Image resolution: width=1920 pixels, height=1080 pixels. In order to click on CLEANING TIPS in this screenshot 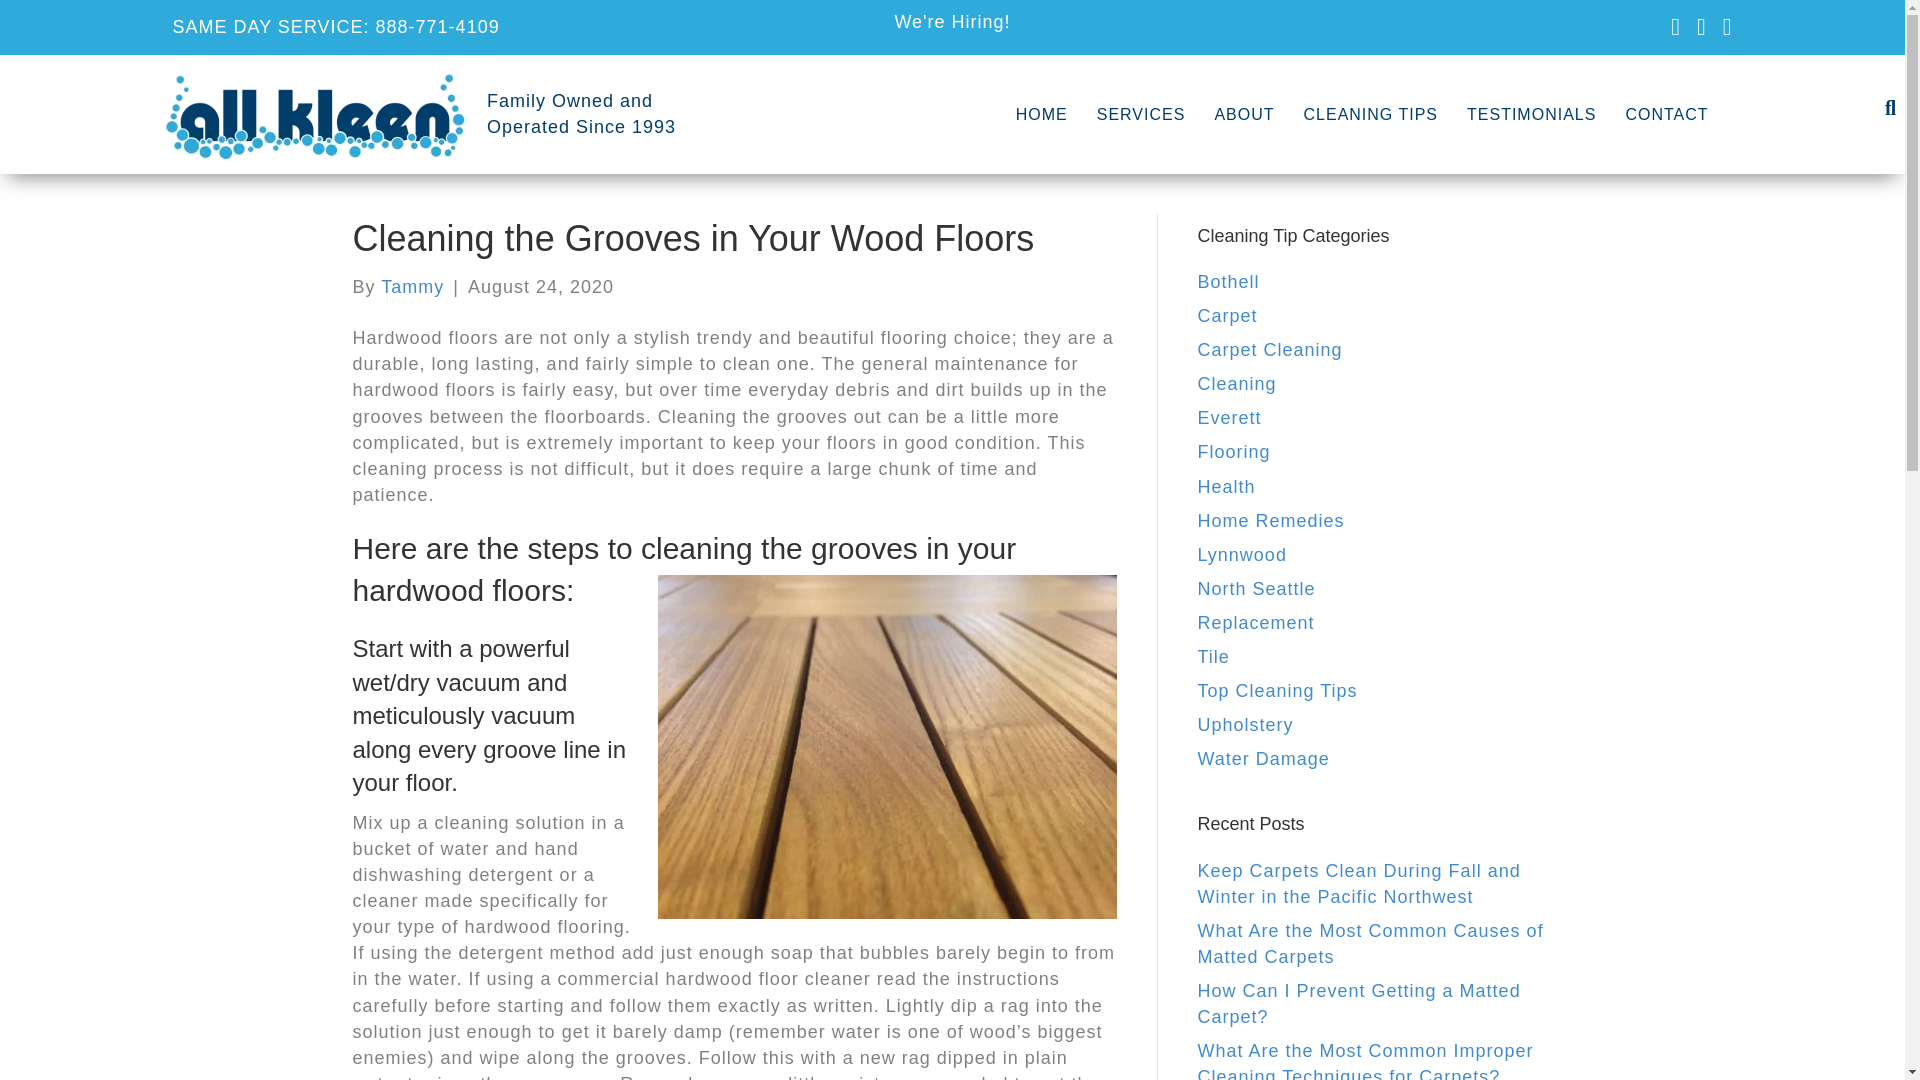, I will do `click(1042, 114)`.